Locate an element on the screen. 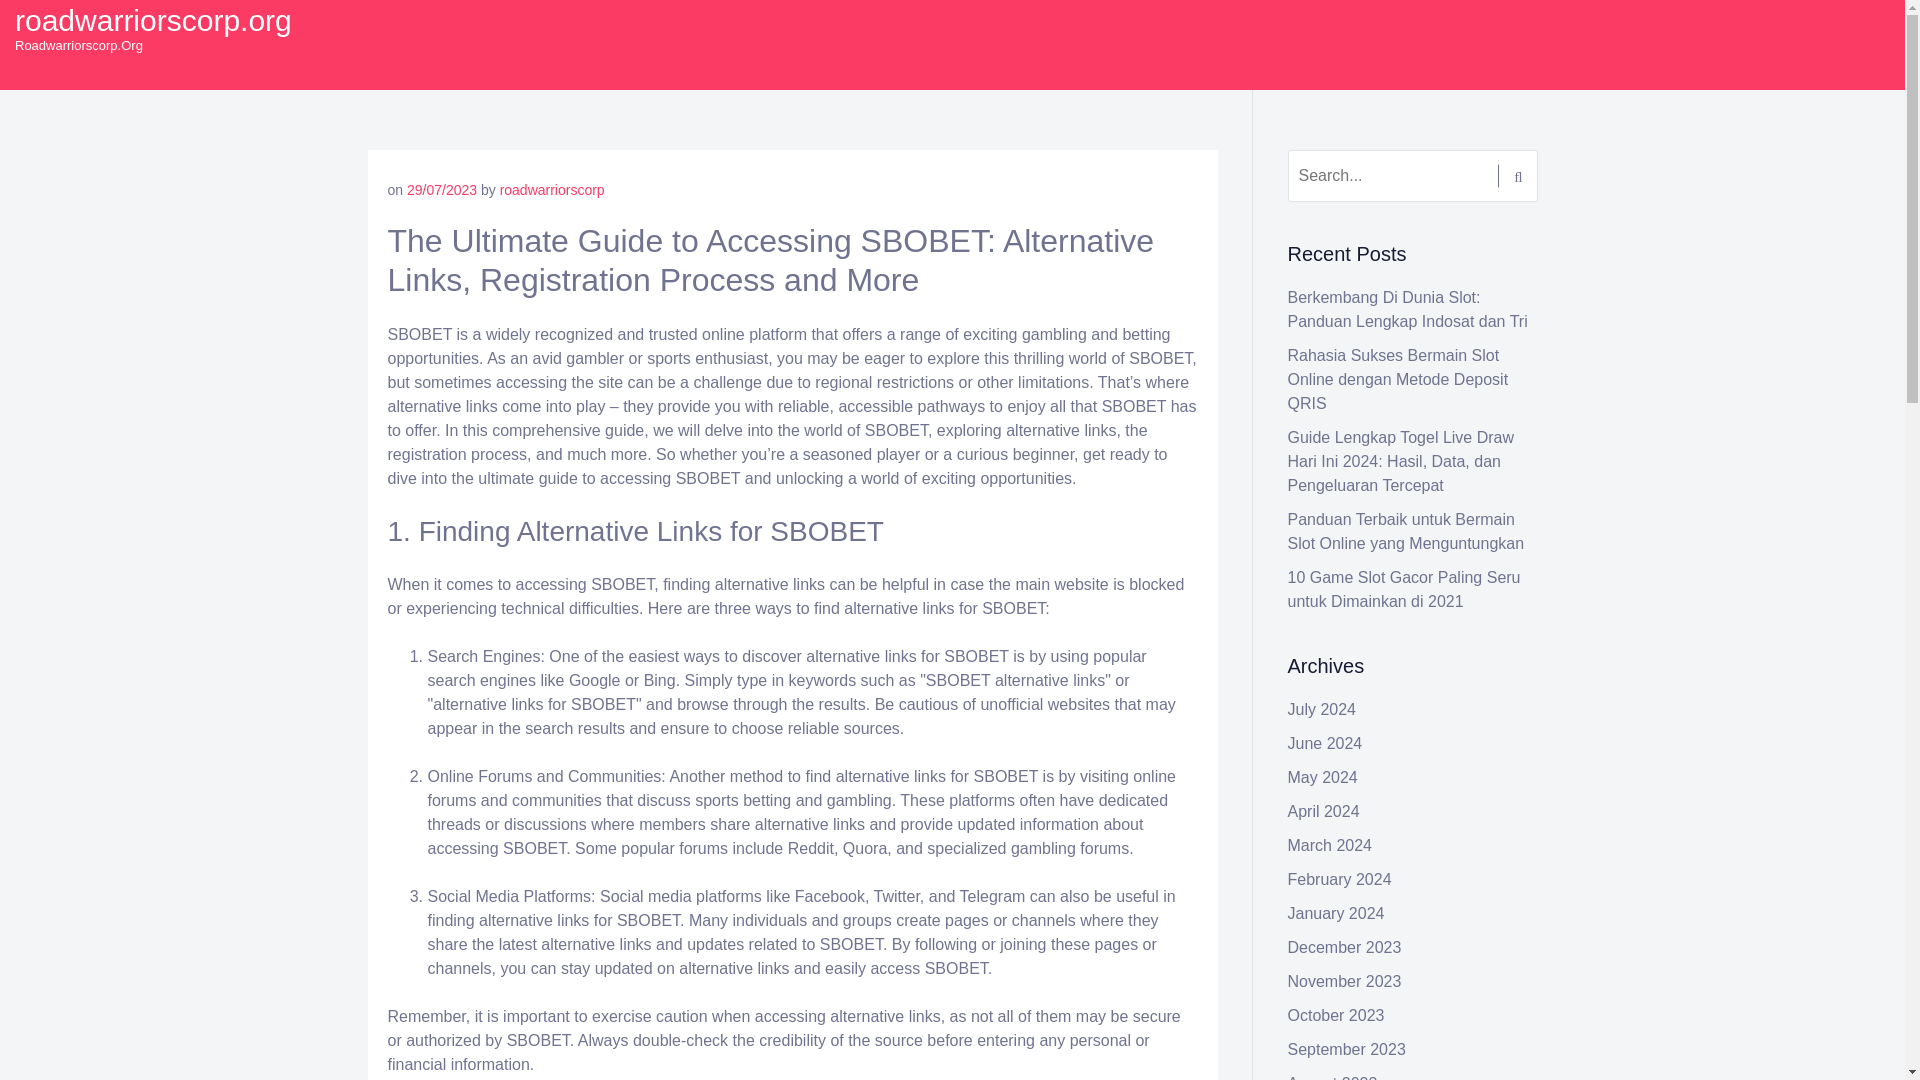 Image resolution: width=1920 pixels, height=1080 pixels. roadwarriorscorp.org is located at coordinates (153, 20).